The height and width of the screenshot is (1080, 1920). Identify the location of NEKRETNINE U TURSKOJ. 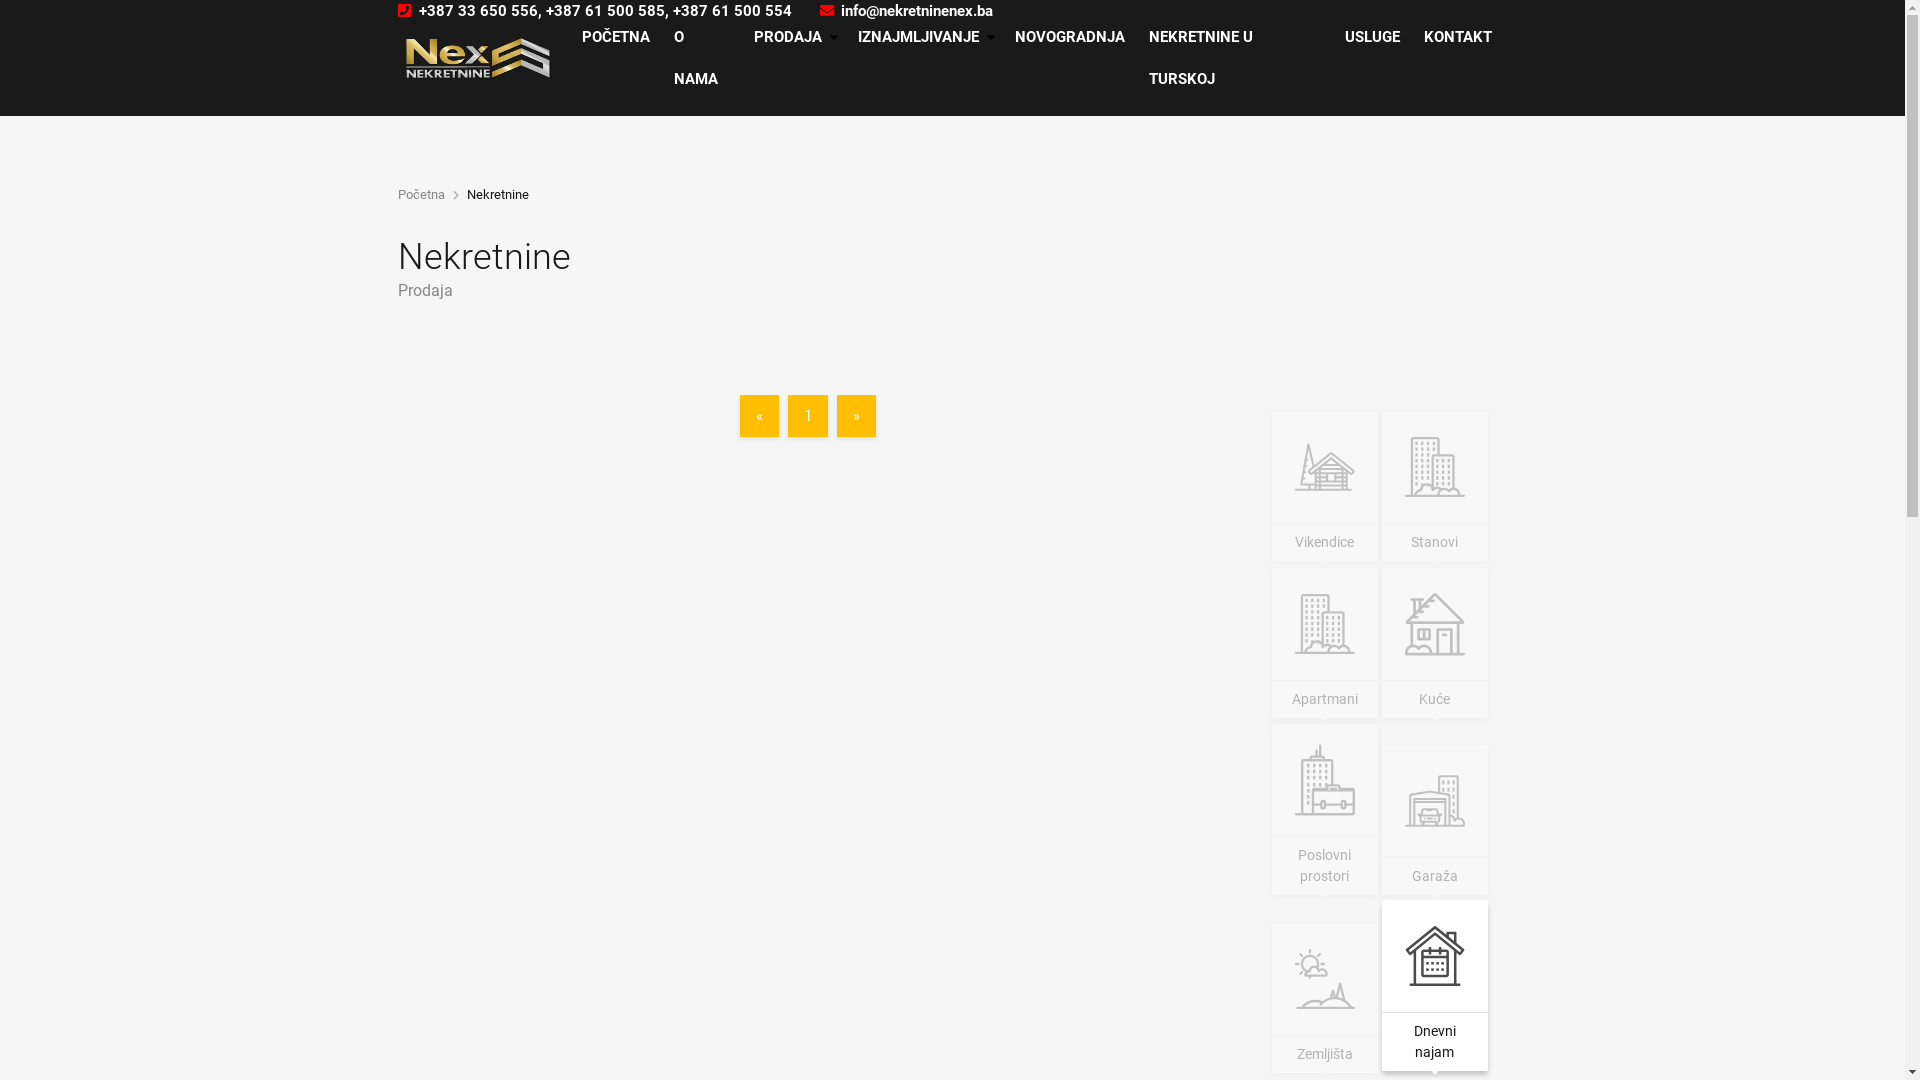
(1234, 58).